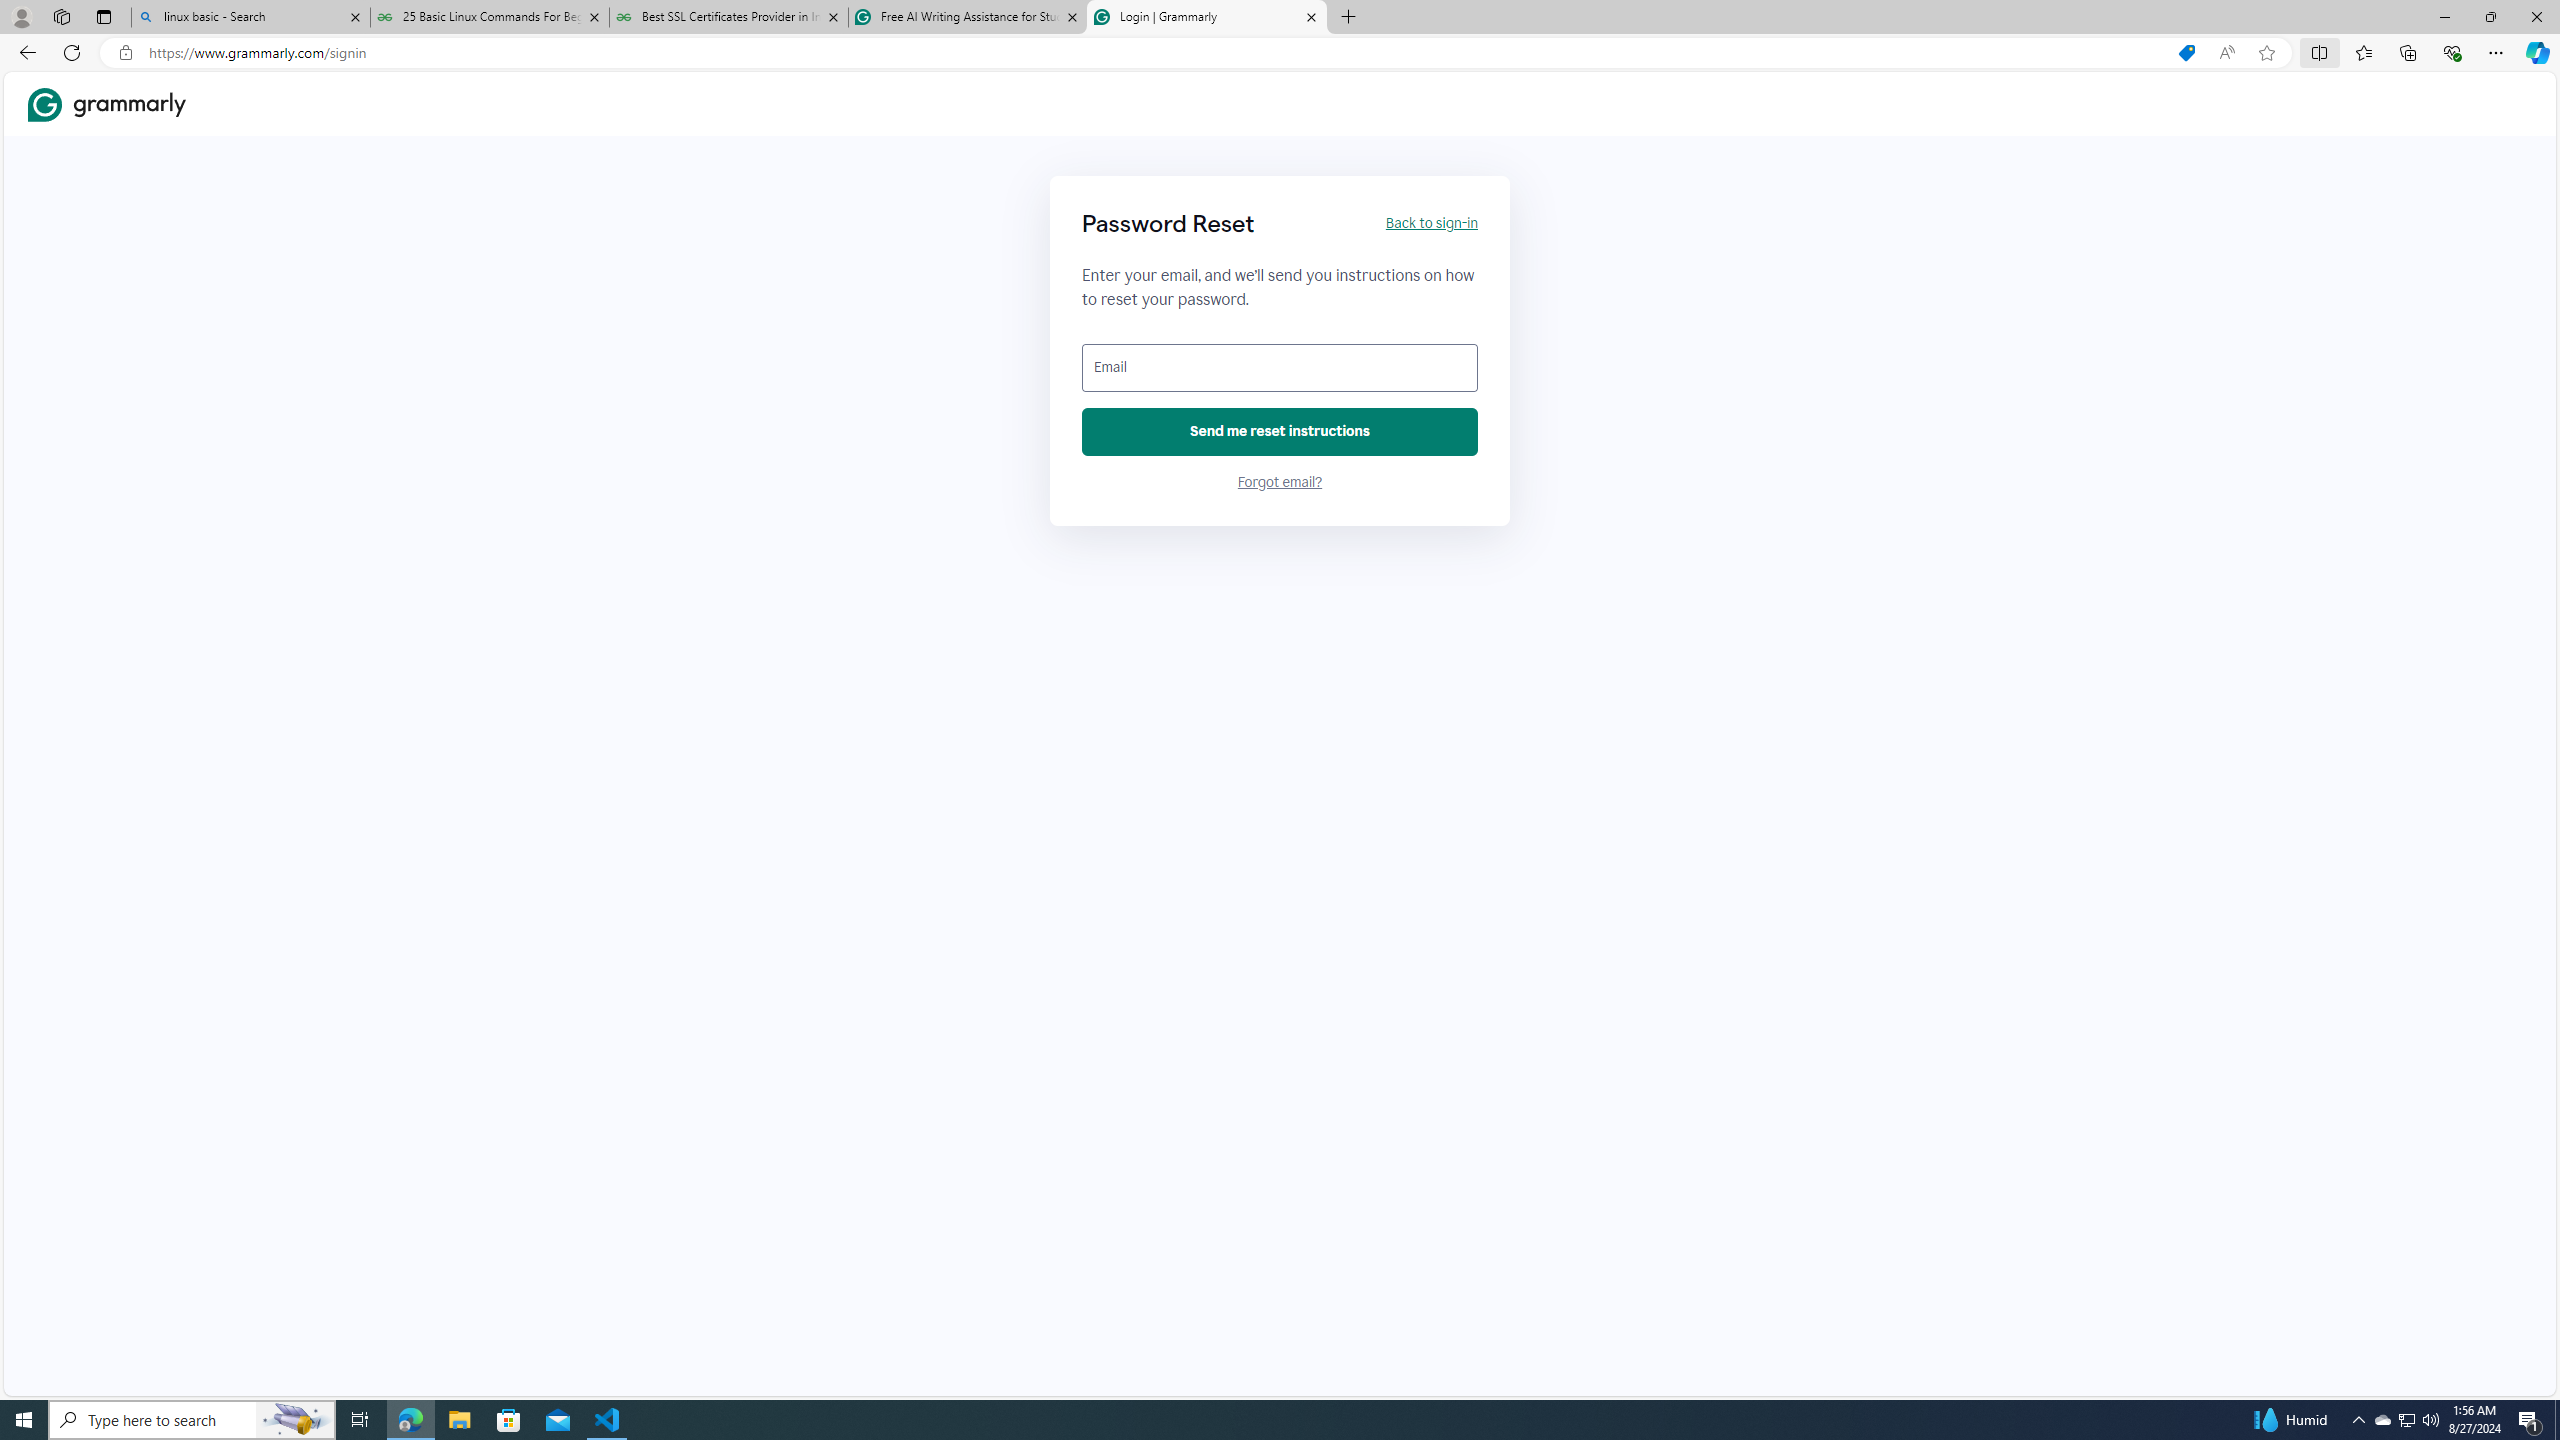  I want to click on Best SSL Certificates Provider in India - GeeksforGeeks, so click(729, 17).